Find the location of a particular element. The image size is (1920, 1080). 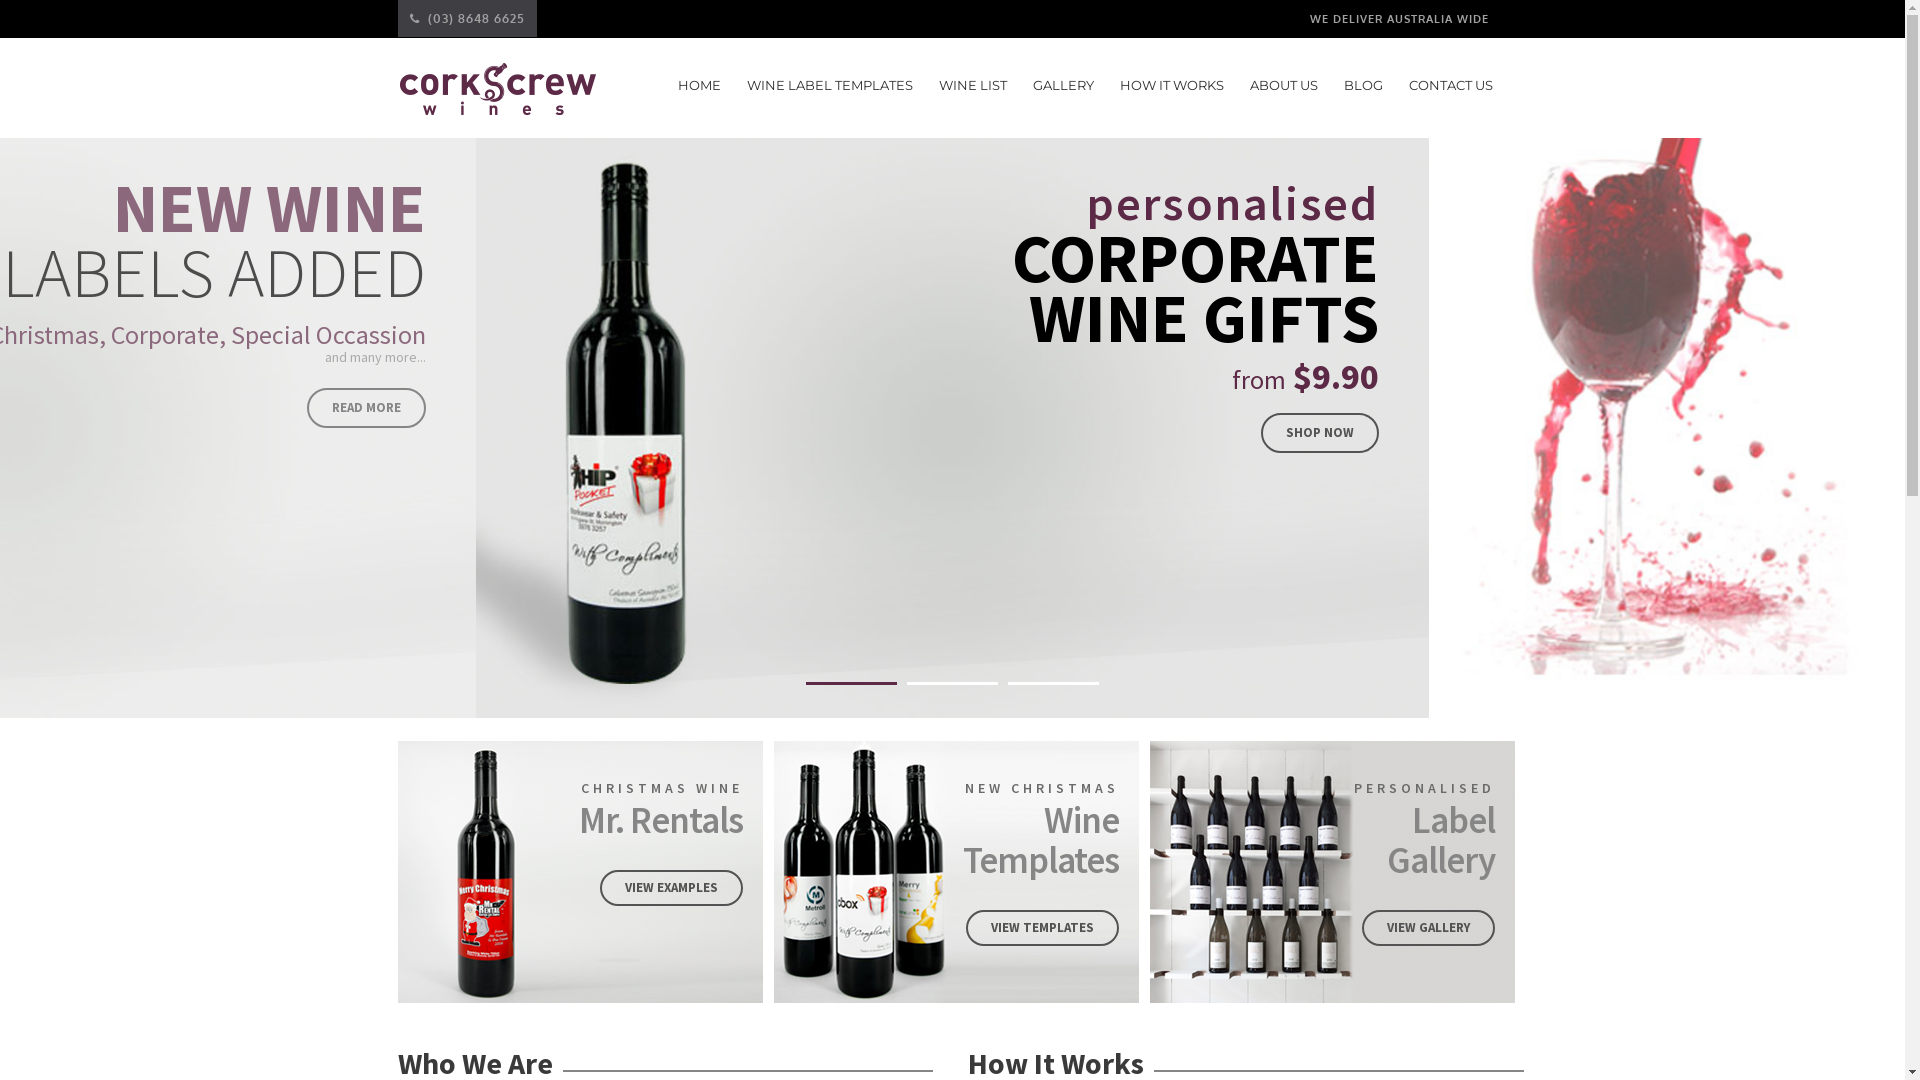

ABOUT US is located at coordinates (1284, 85).